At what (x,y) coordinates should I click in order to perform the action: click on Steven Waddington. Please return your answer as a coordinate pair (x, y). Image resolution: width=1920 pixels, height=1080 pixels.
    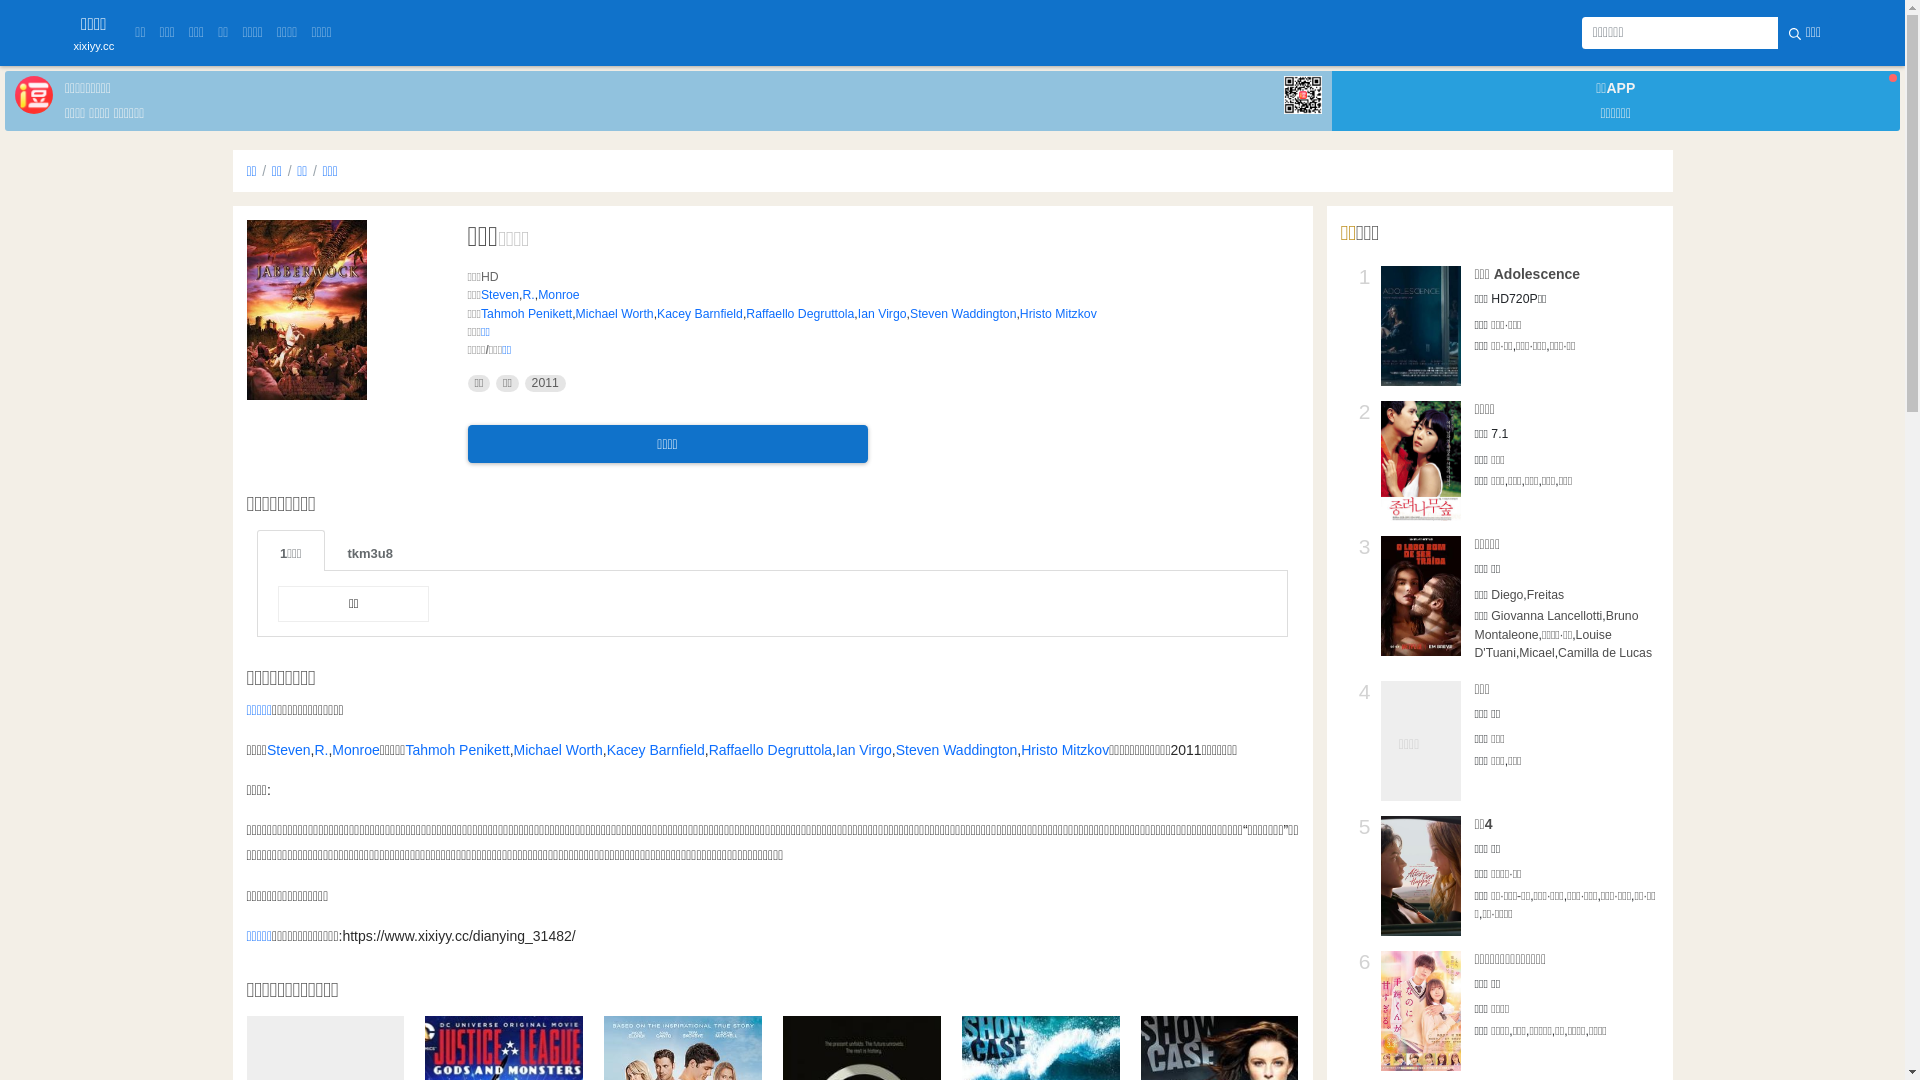
    Looking at the image, I should click on (956, 750).